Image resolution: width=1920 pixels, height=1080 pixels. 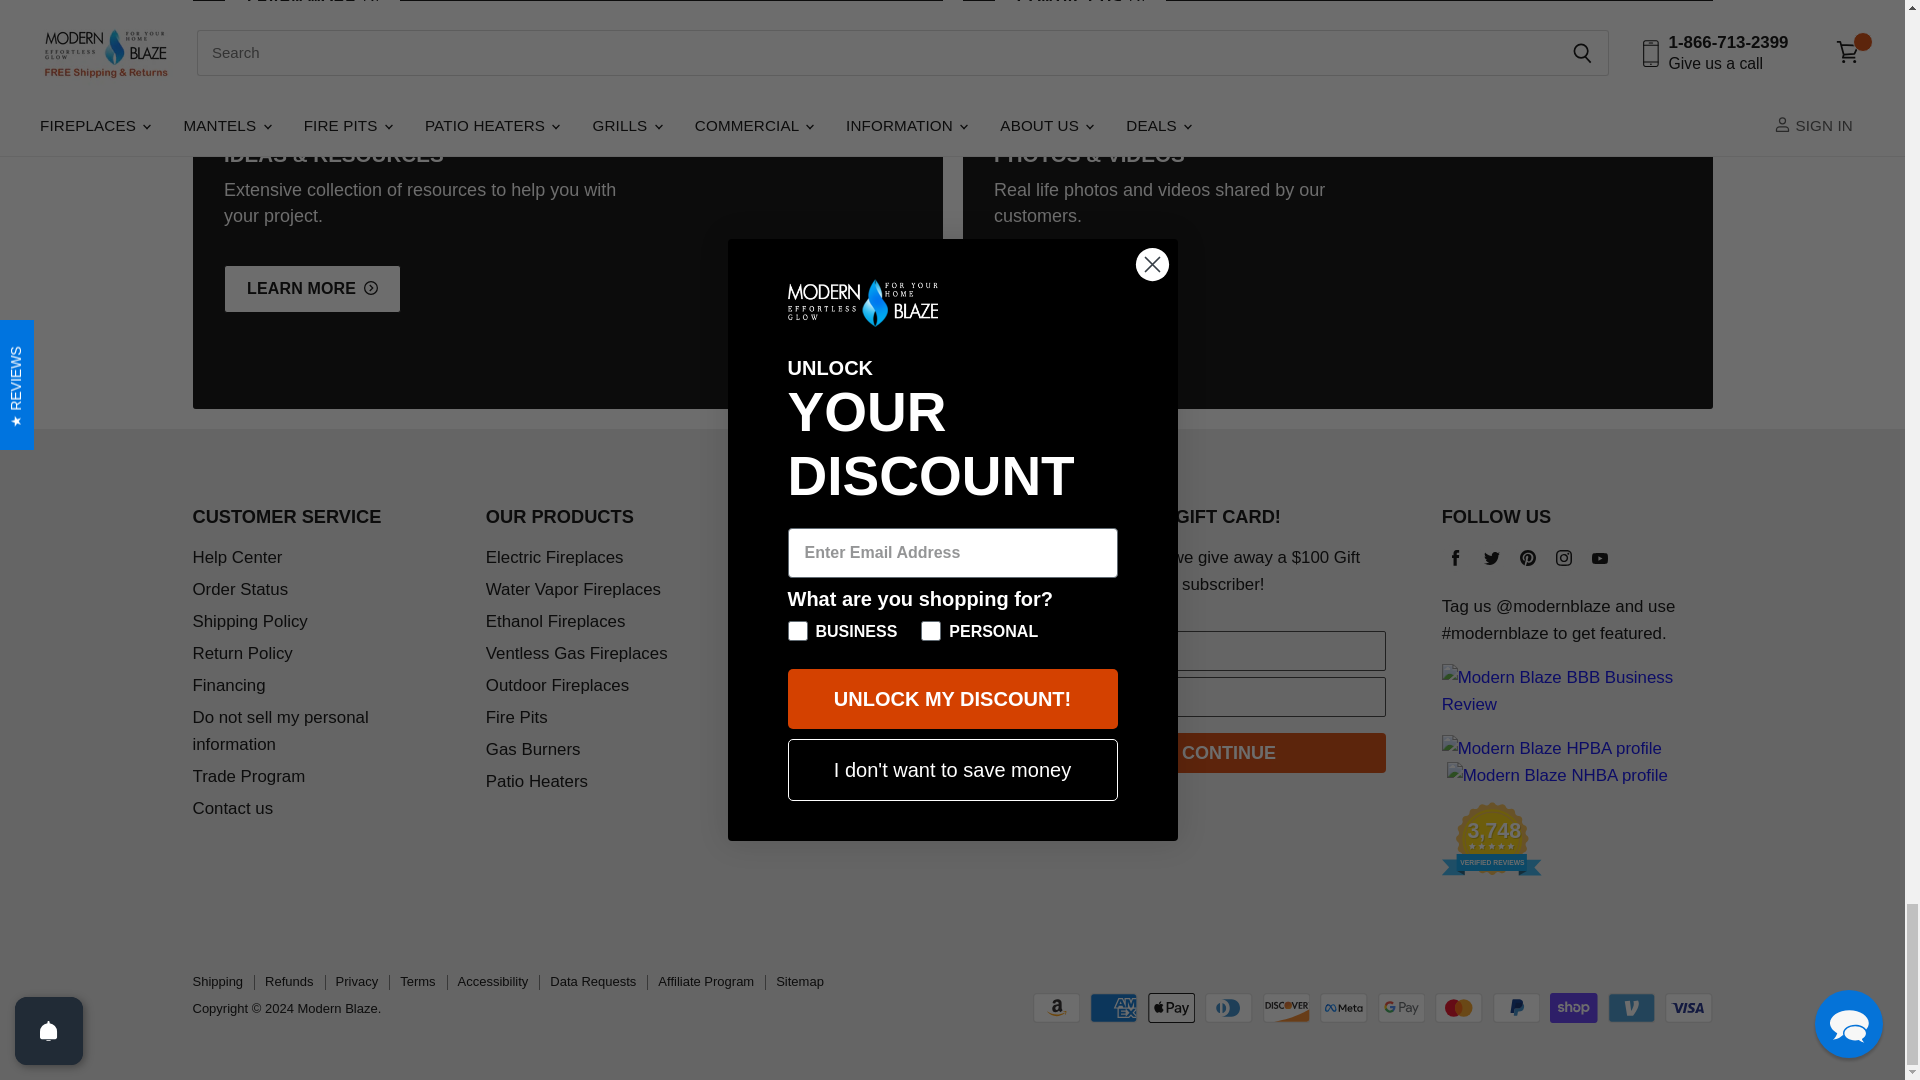 I want to click on Twitter, so click(x=1492, y=558).